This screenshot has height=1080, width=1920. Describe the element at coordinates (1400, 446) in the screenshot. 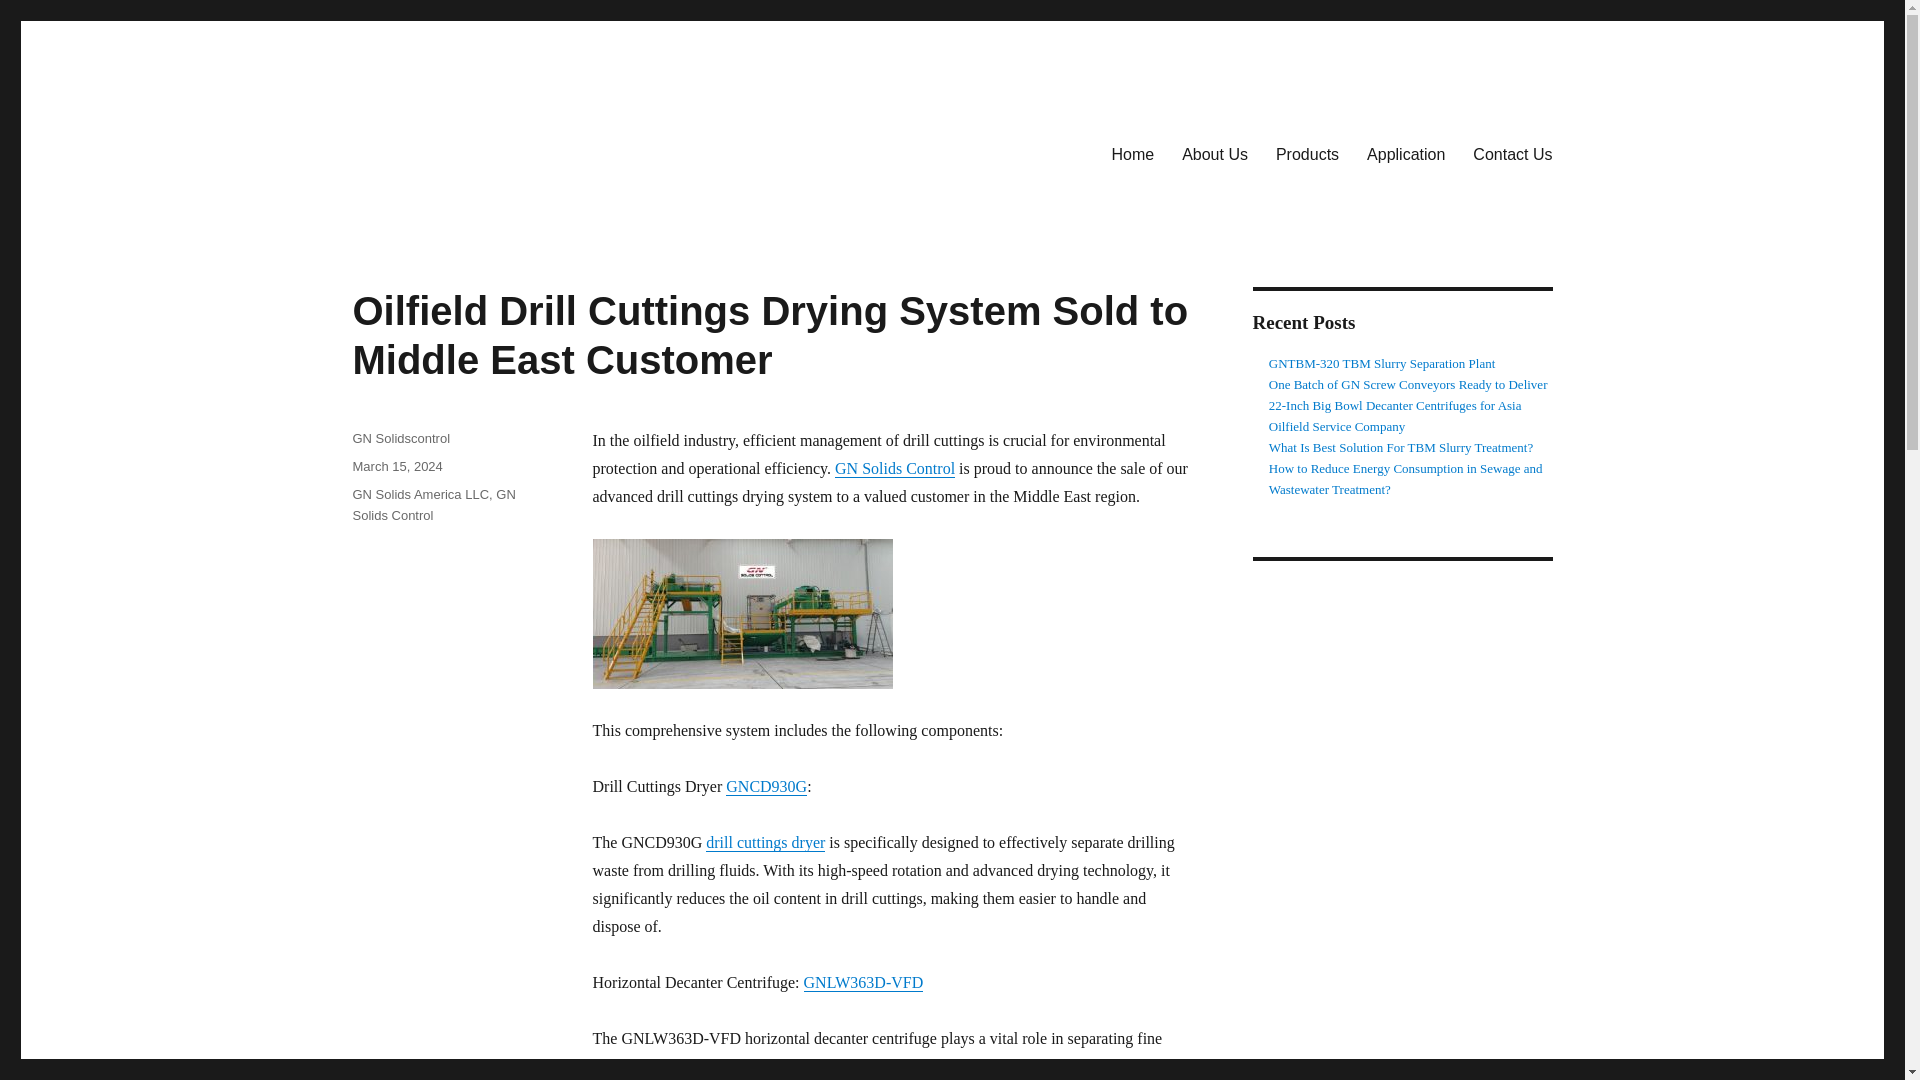

I see `What Is Best Solution For TBM Slurry Treatment?` at that location.